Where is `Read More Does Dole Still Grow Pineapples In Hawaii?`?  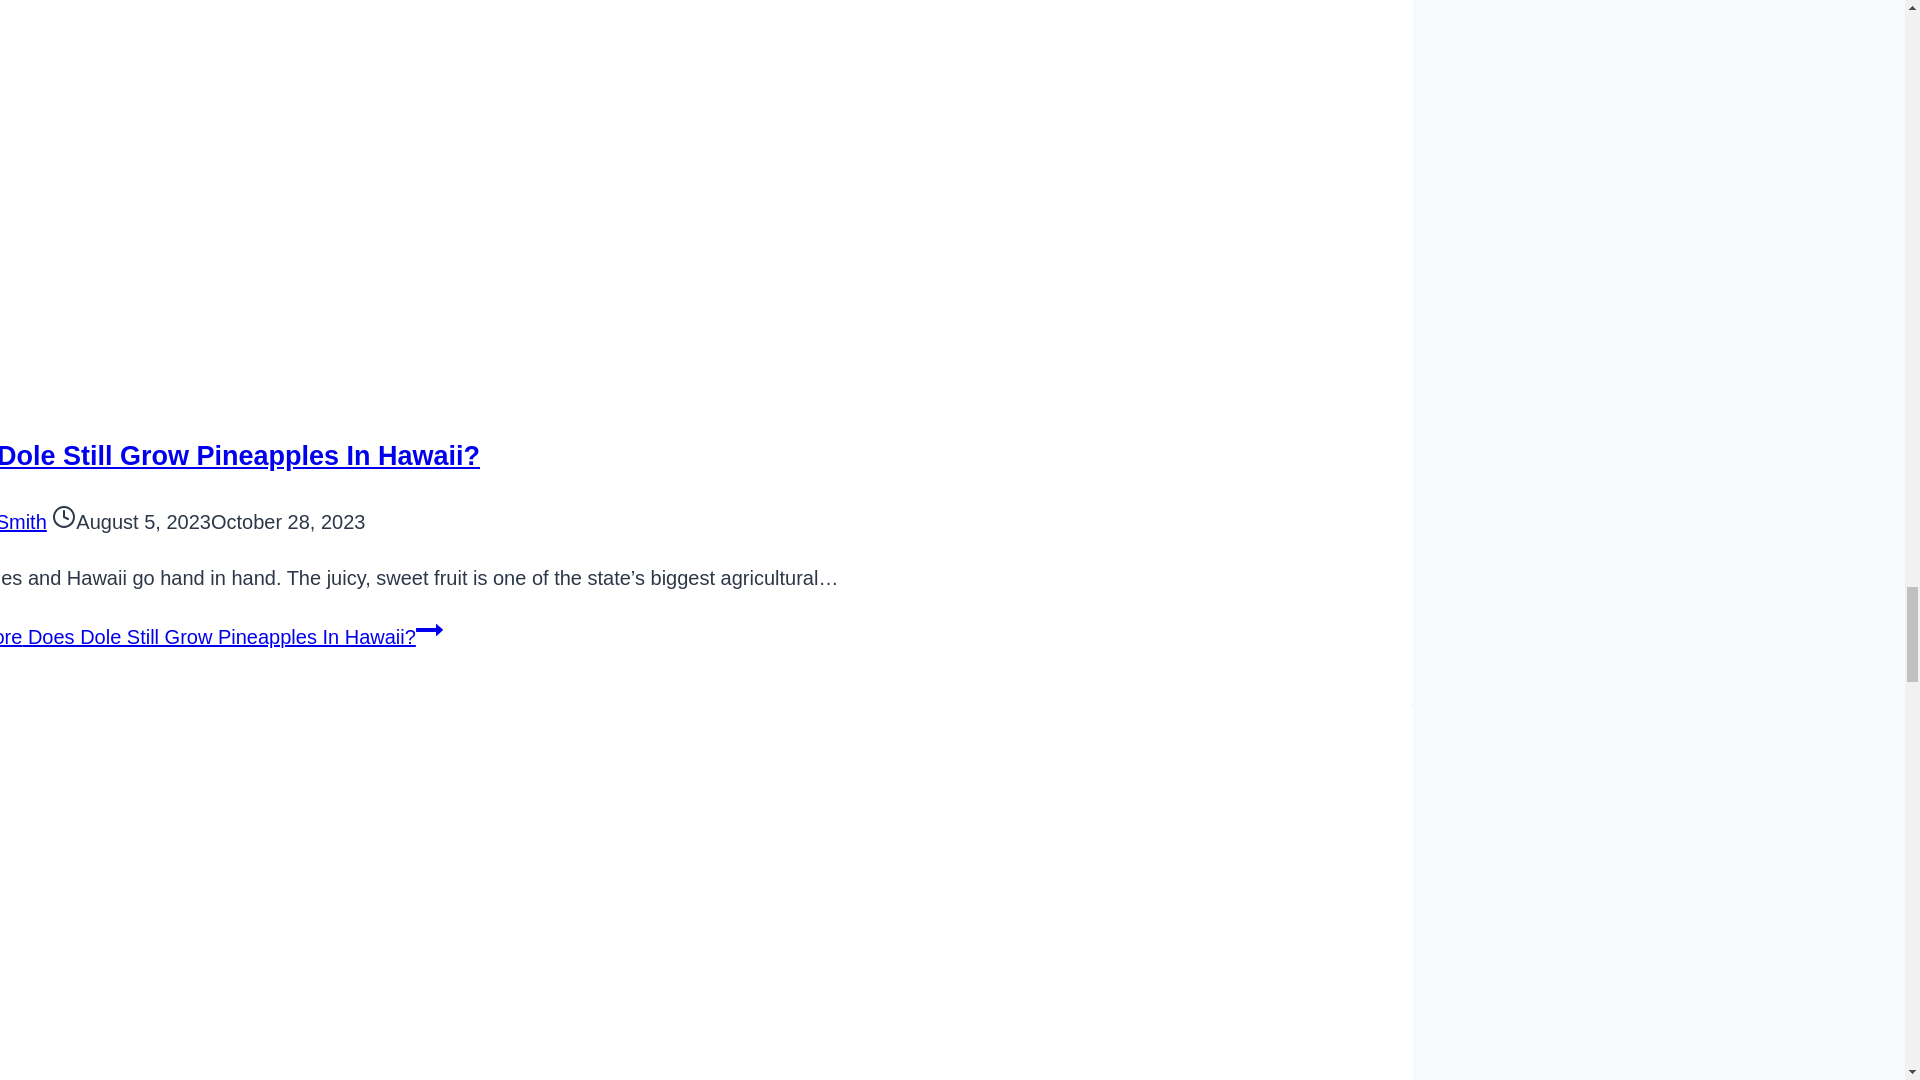 Read More Does Dole Still Grow Pineapples In Hawaii? is located at coordinates (220, 637).